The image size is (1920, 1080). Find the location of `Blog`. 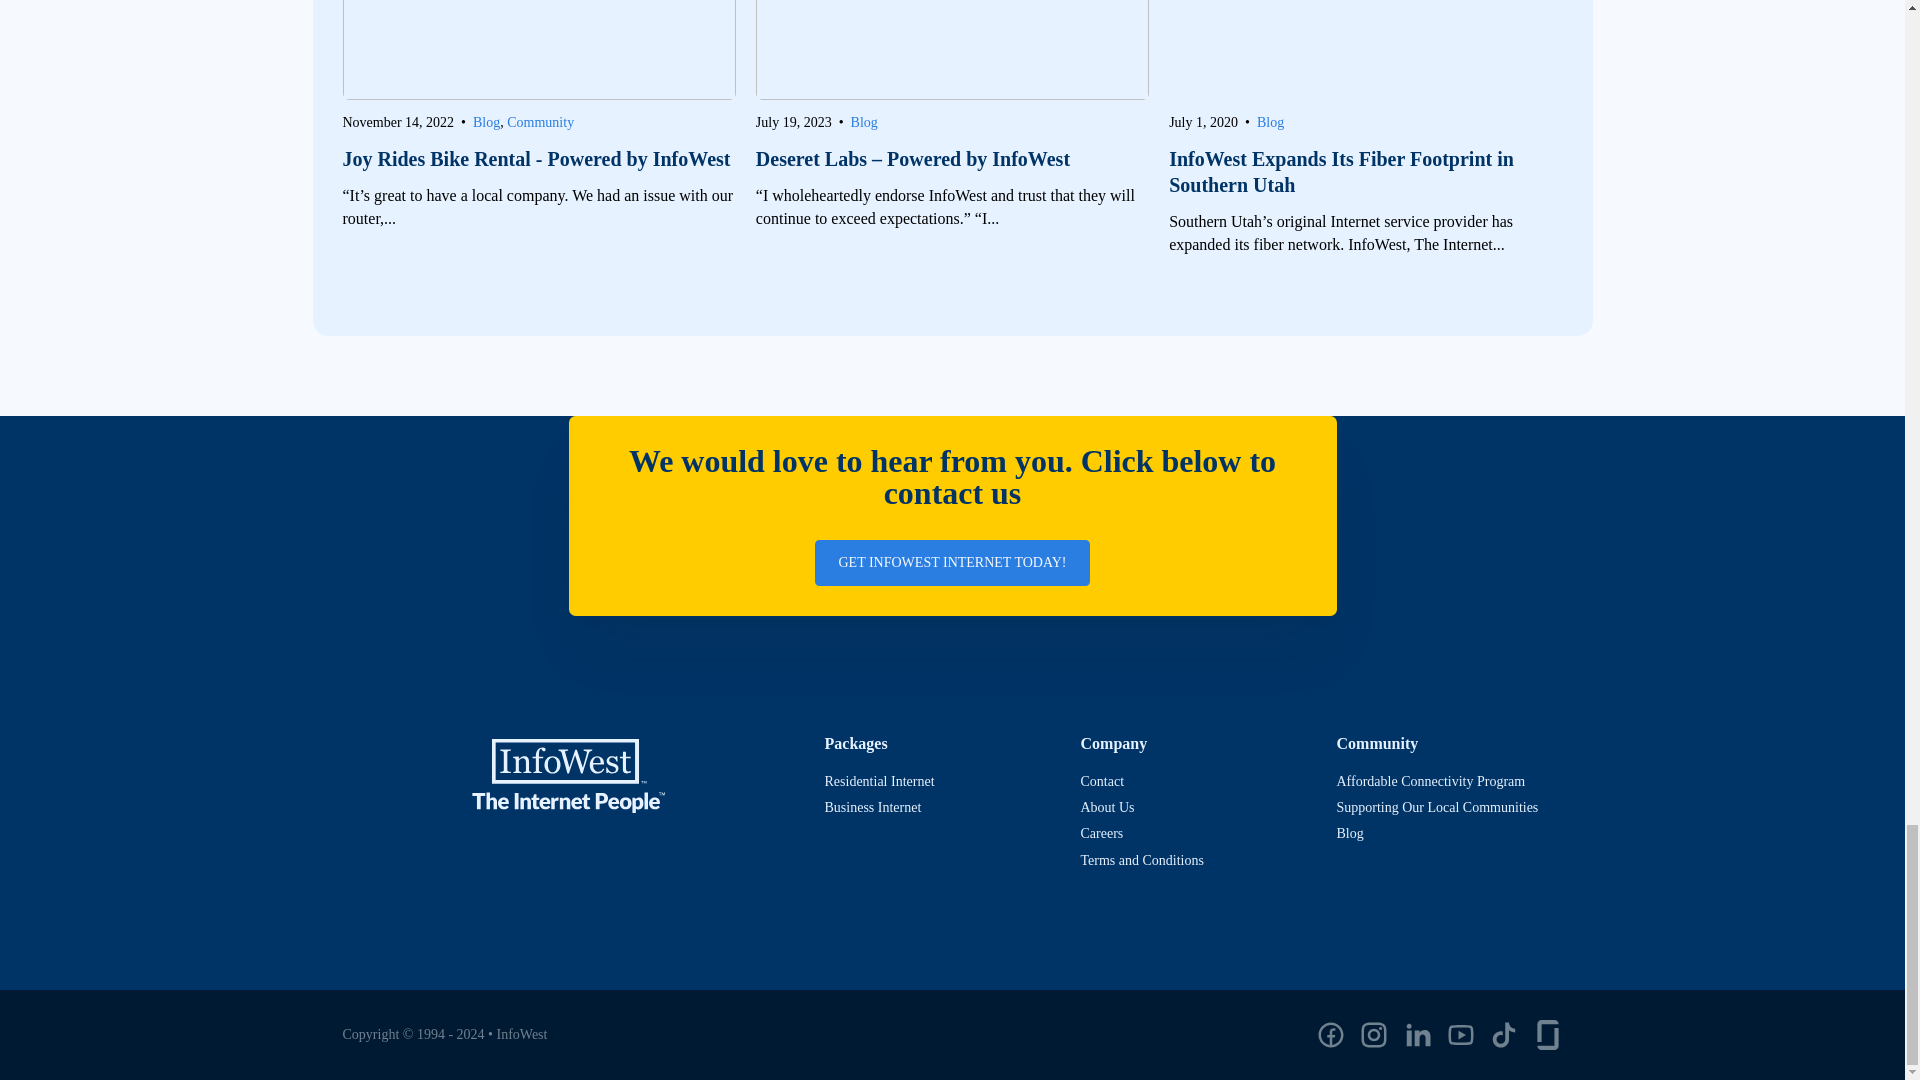

Blog is located at coordinates (864, 122).